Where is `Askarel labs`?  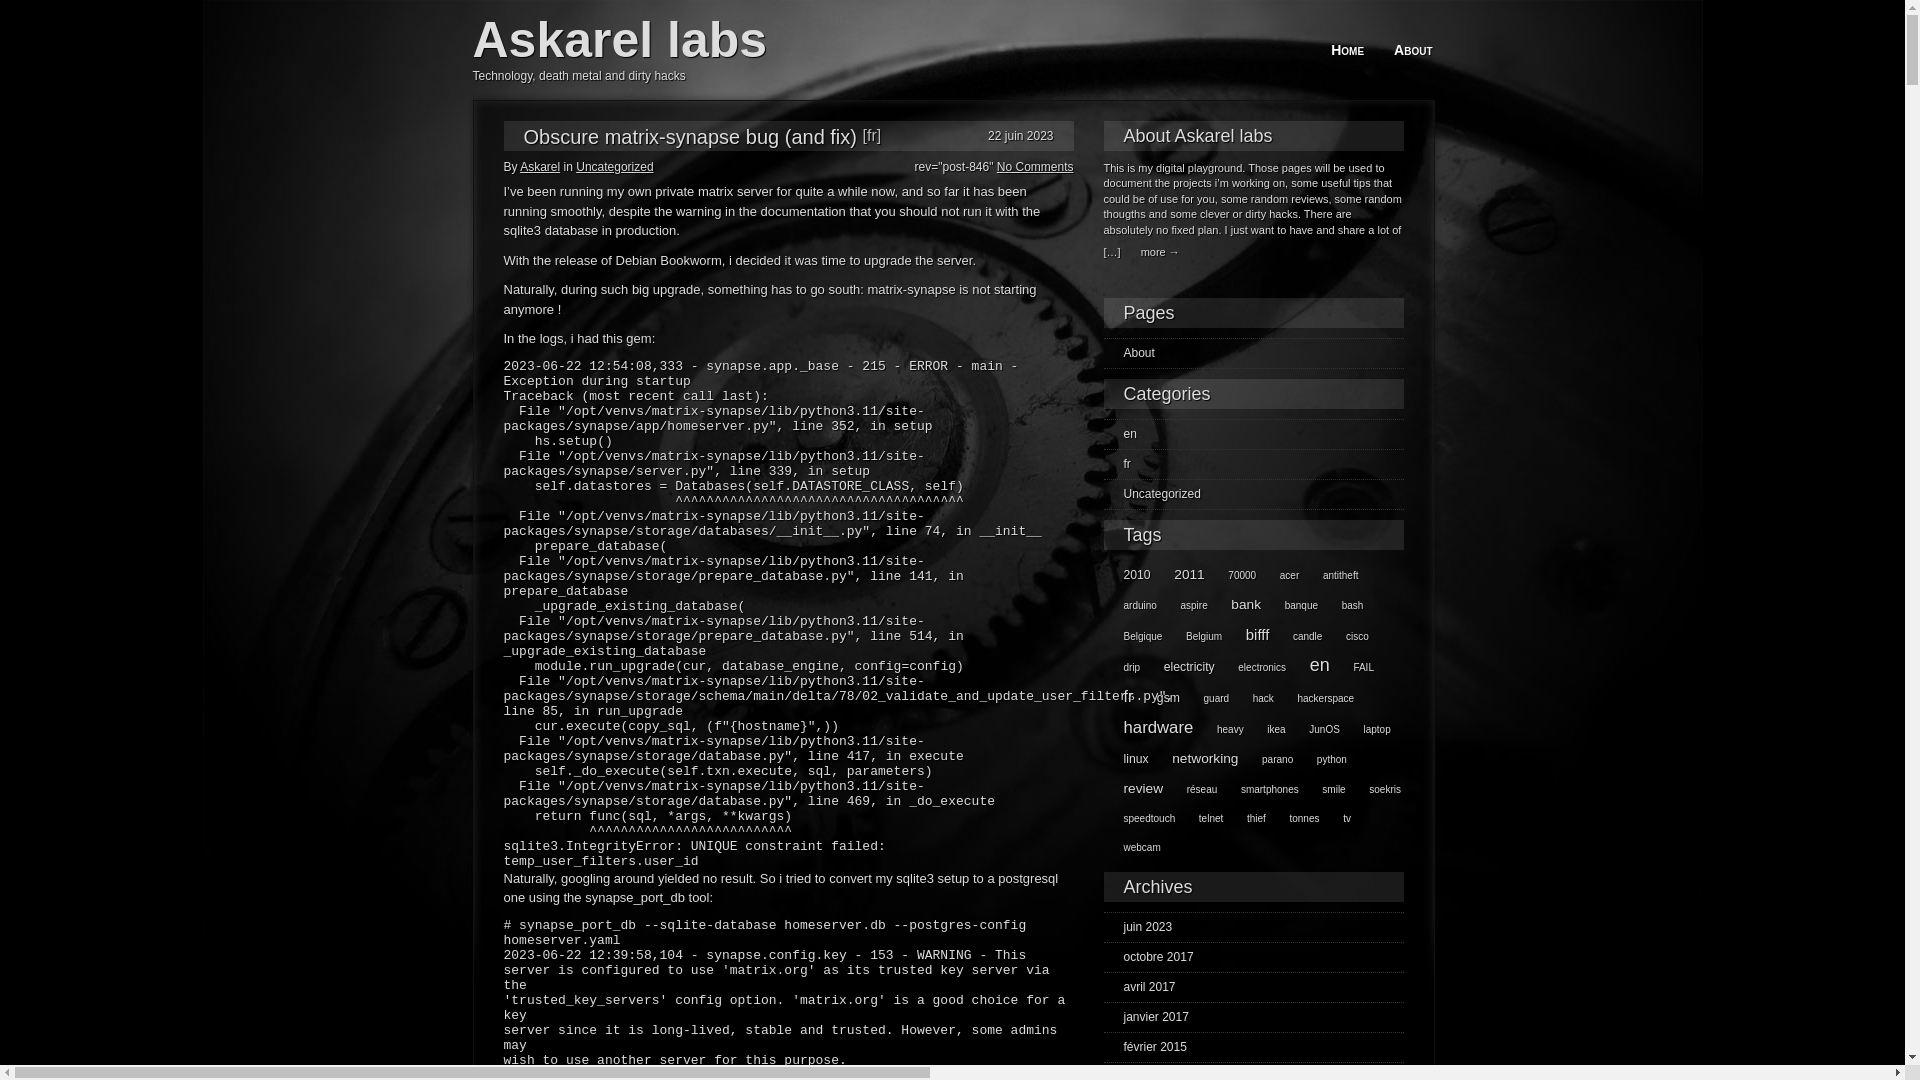 Askarel labs is located at coordinates (620, 40).